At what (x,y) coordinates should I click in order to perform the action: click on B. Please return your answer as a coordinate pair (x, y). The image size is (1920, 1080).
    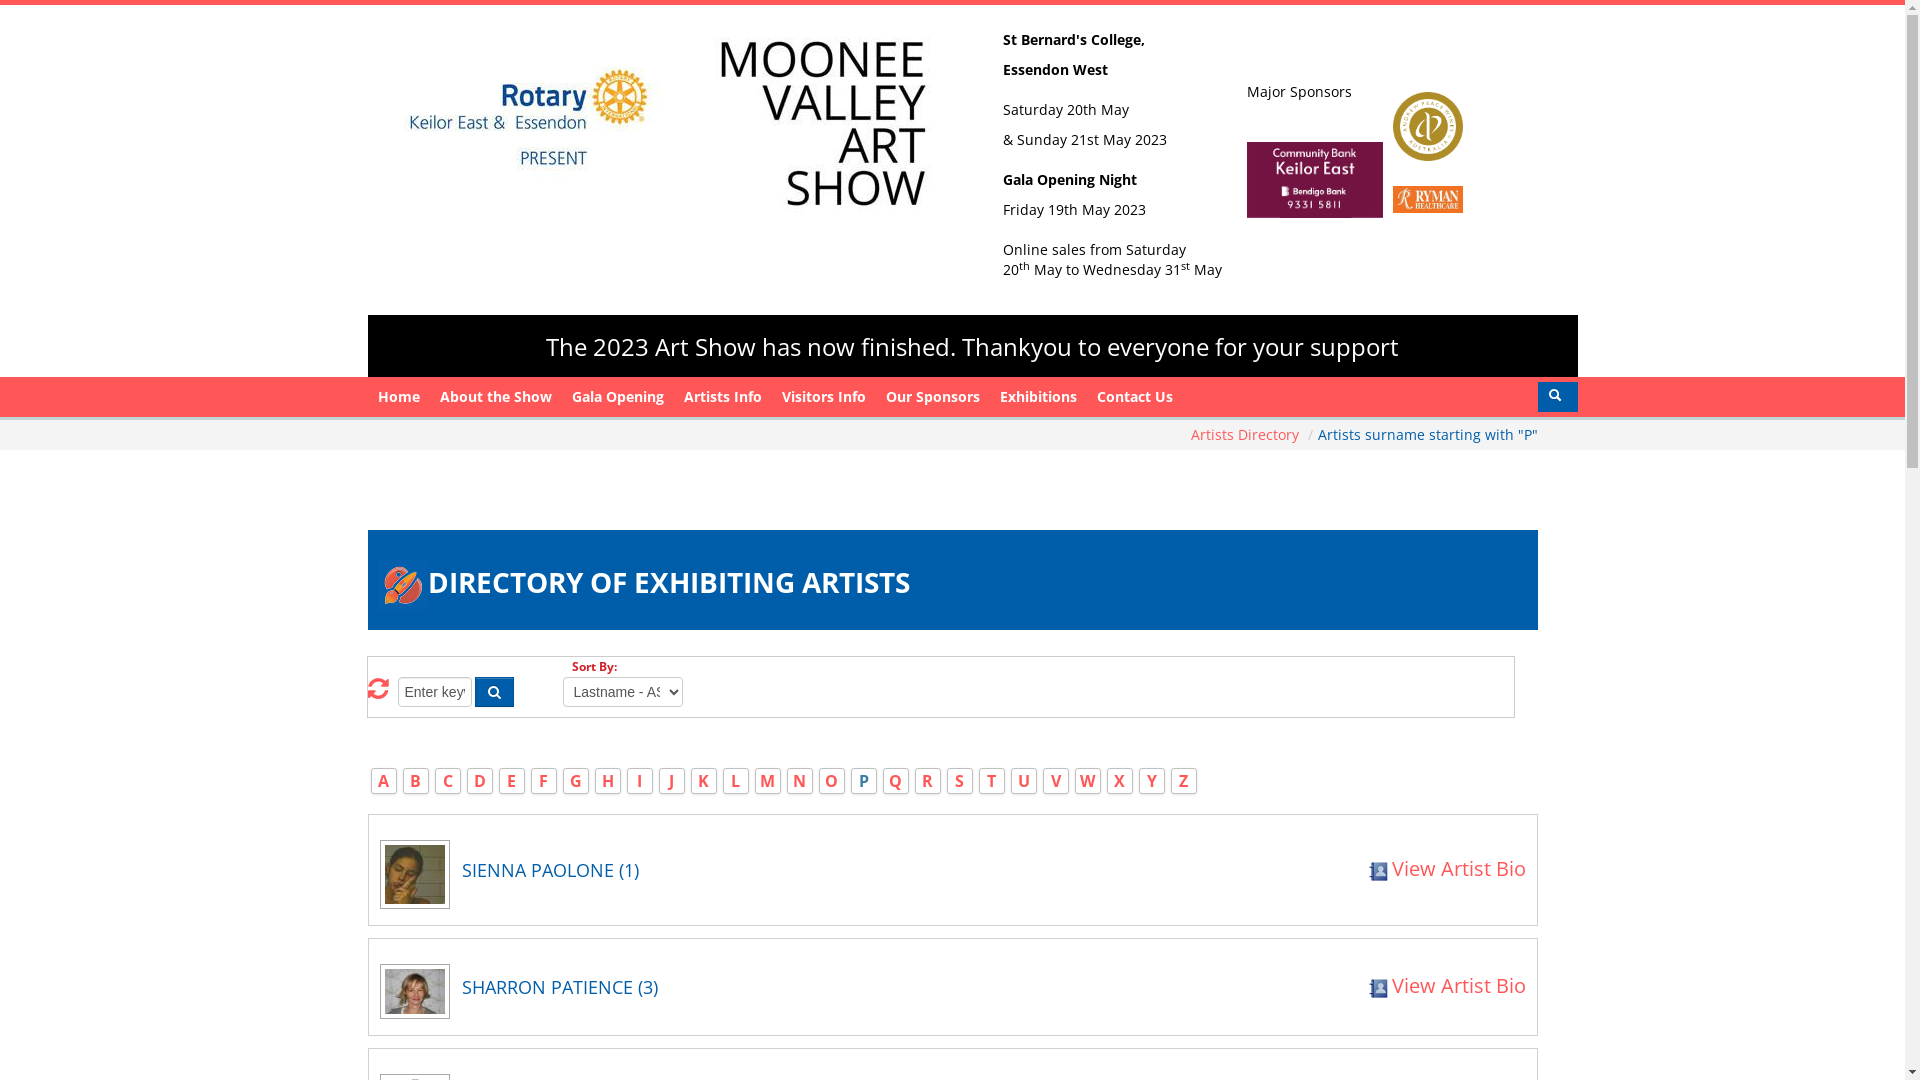
    Looking at the image, I should click on (416, 780).